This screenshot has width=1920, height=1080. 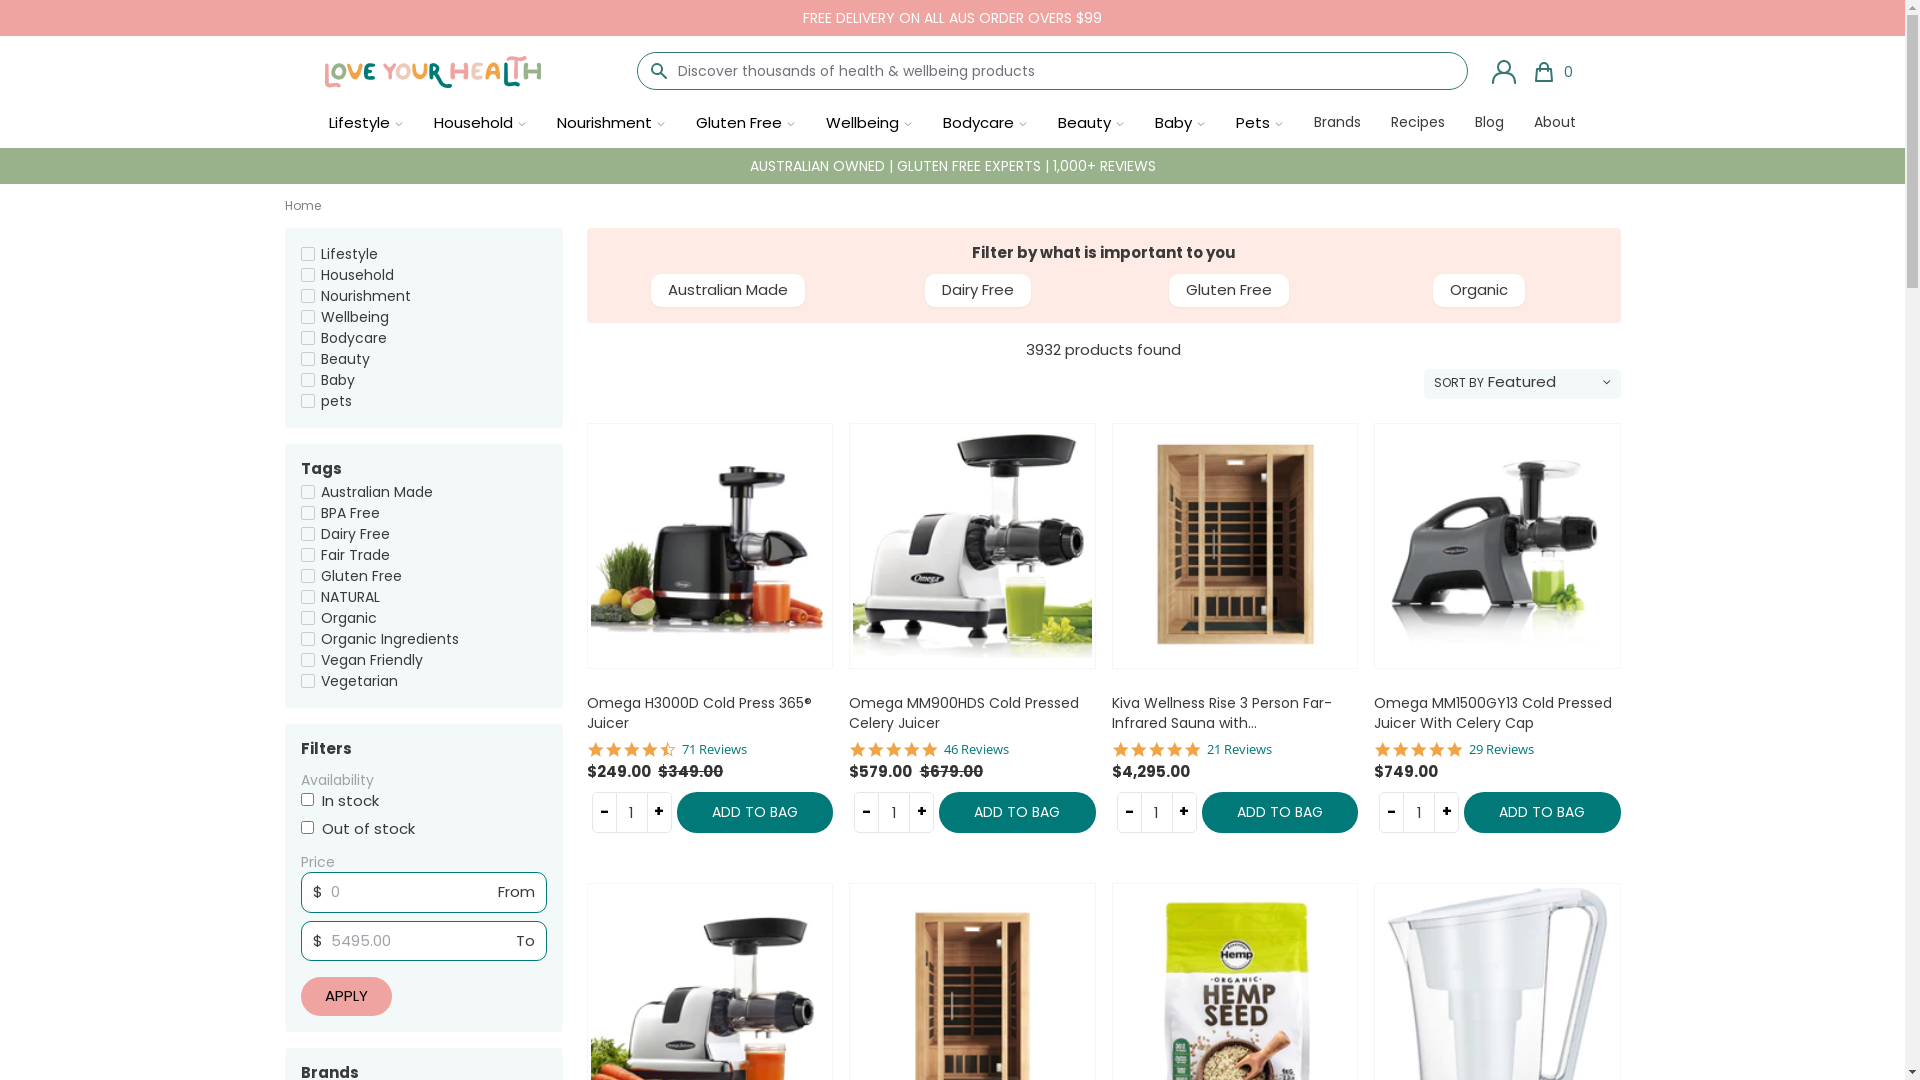 I want to click on +, so click(x=660, y=812).